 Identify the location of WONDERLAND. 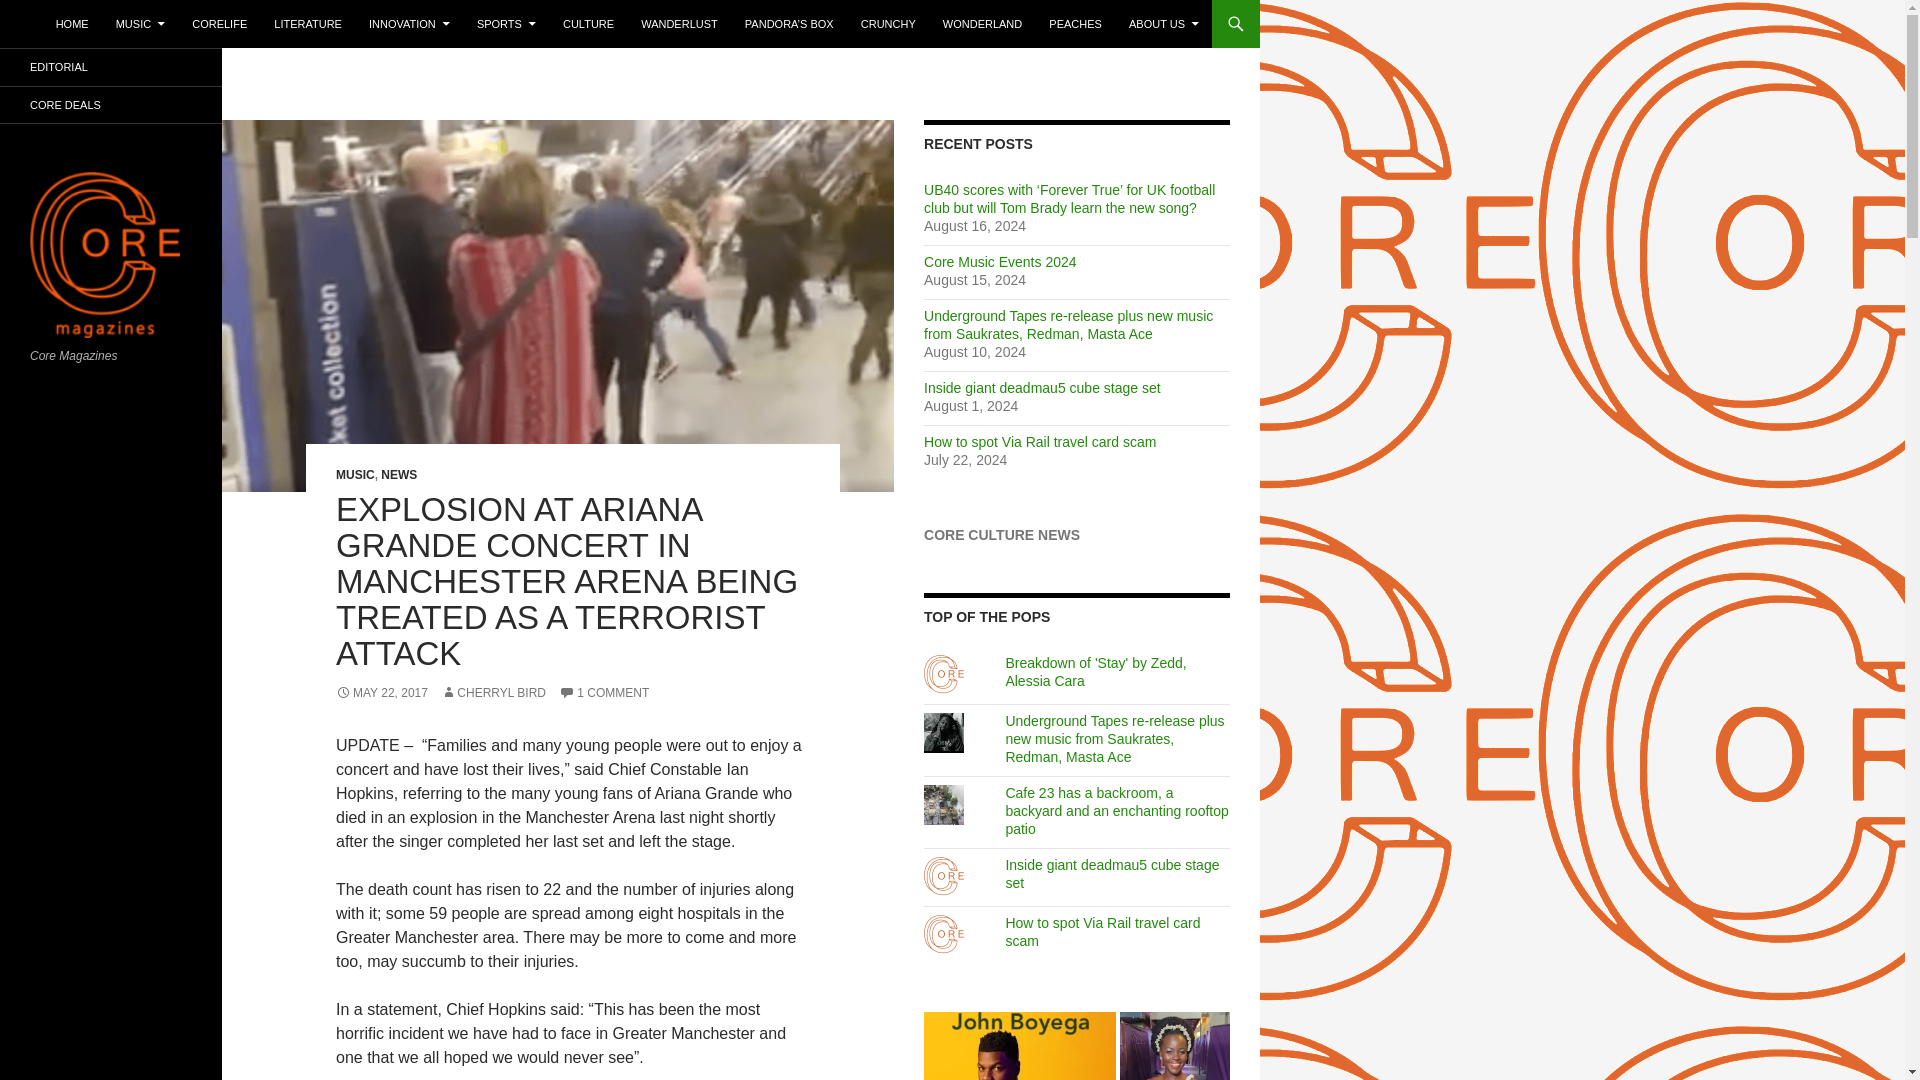
(982, 24).